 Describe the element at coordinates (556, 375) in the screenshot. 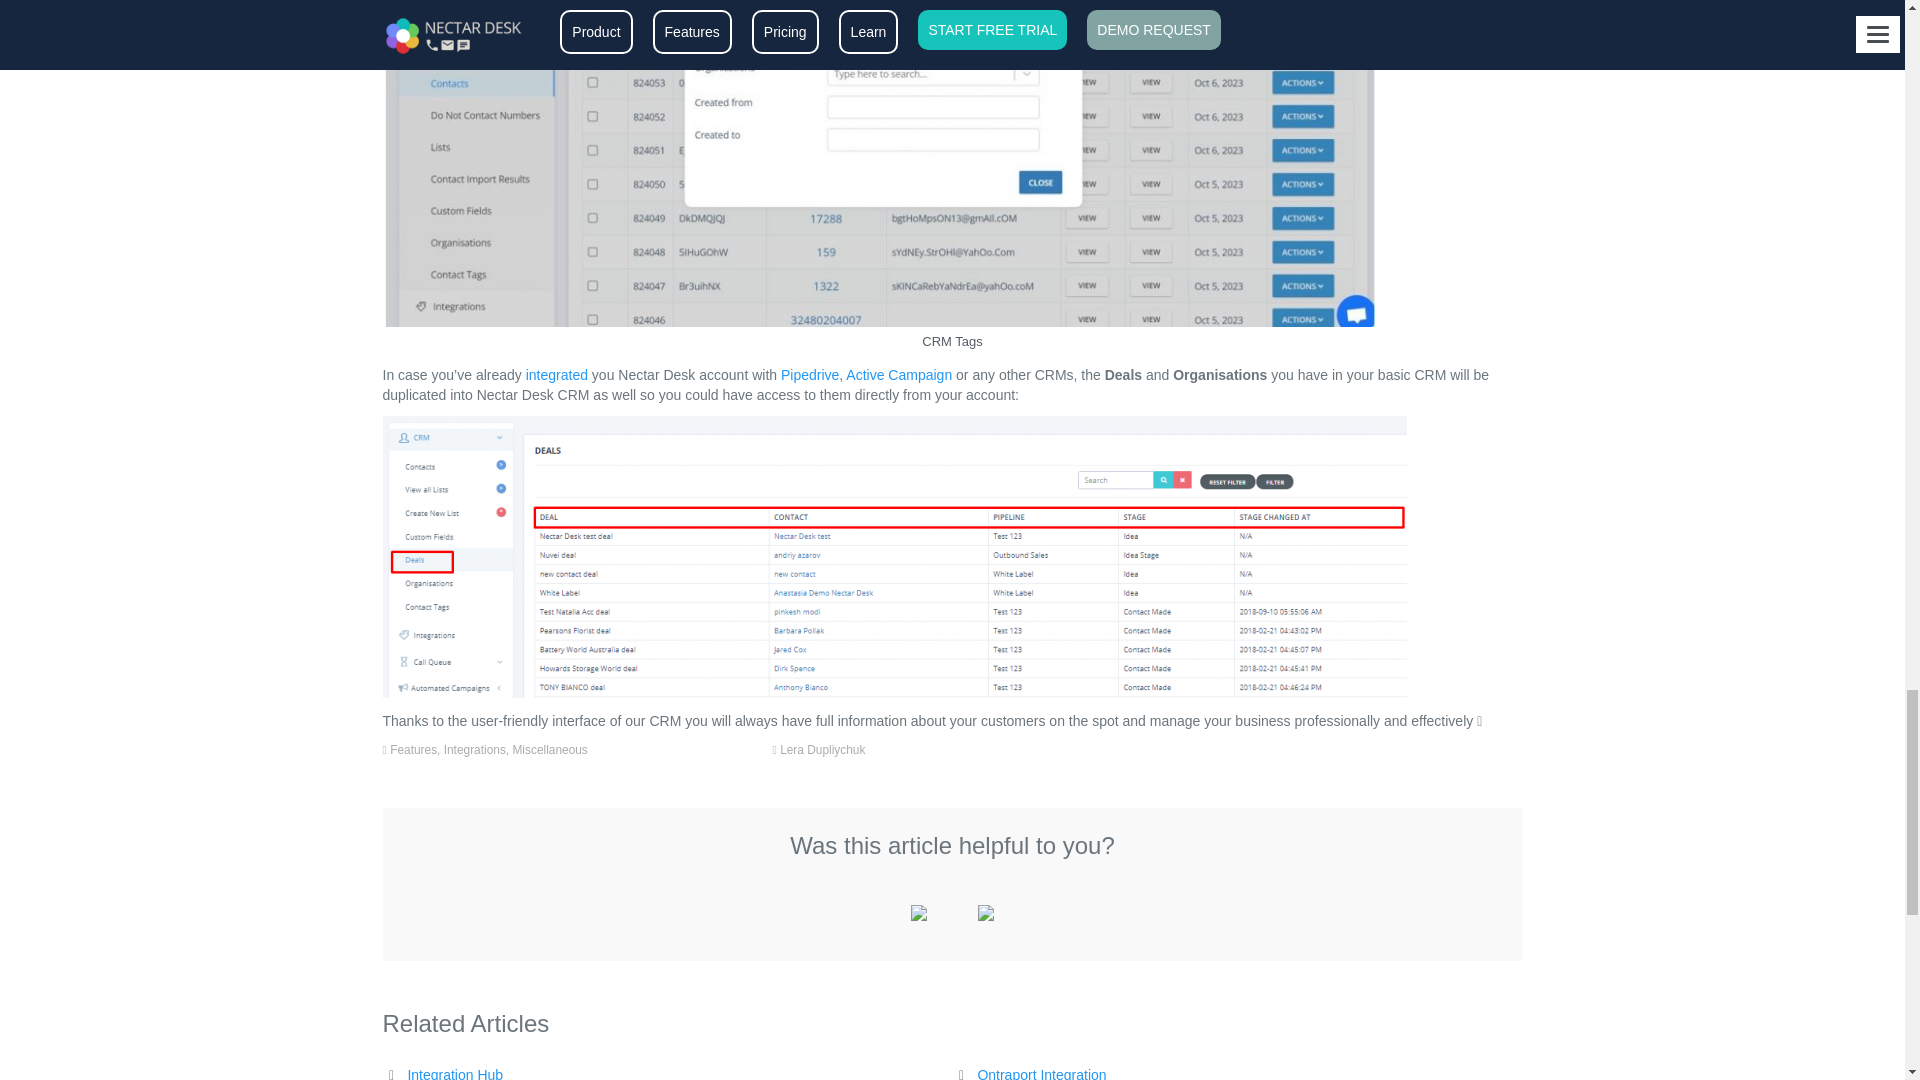

I see `integrated` at that location.